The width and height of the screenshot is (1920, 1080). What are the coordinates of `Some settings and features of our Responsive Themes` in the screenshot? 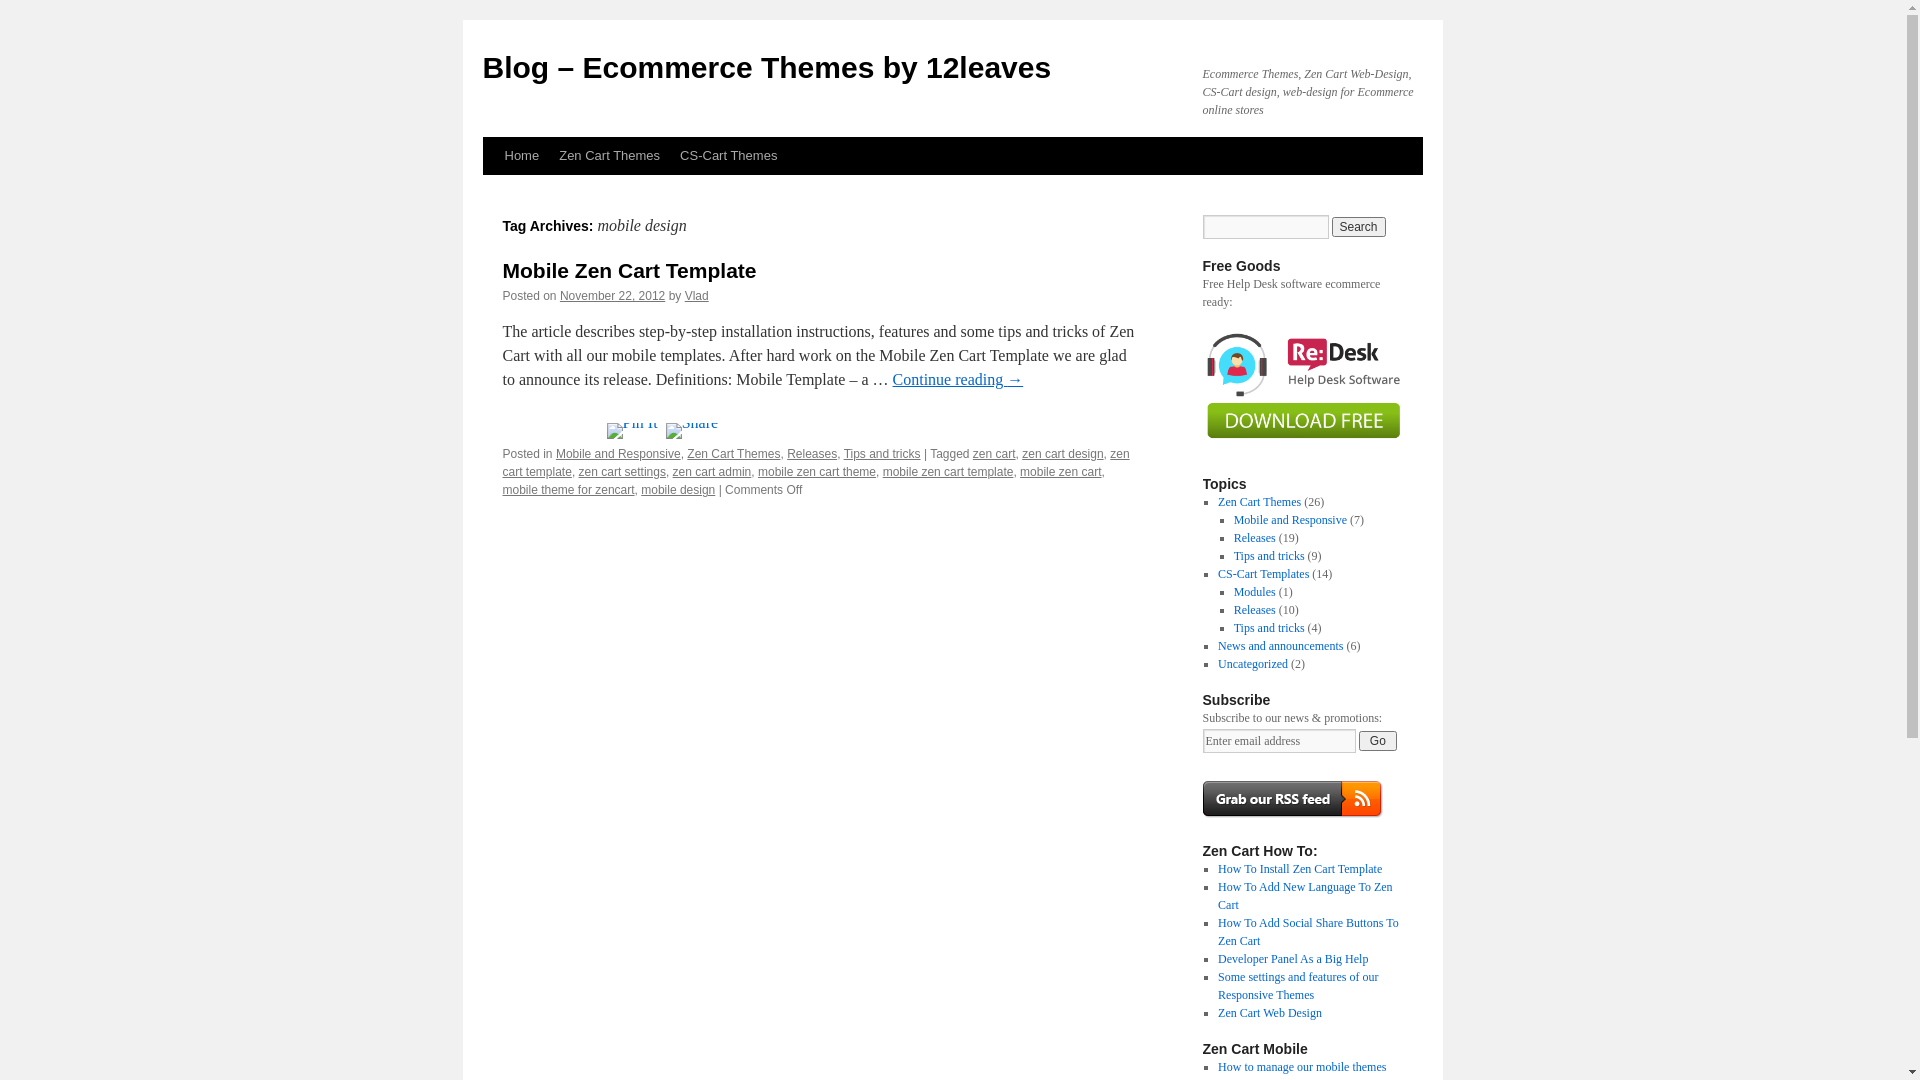 It's located at (1298, 986).